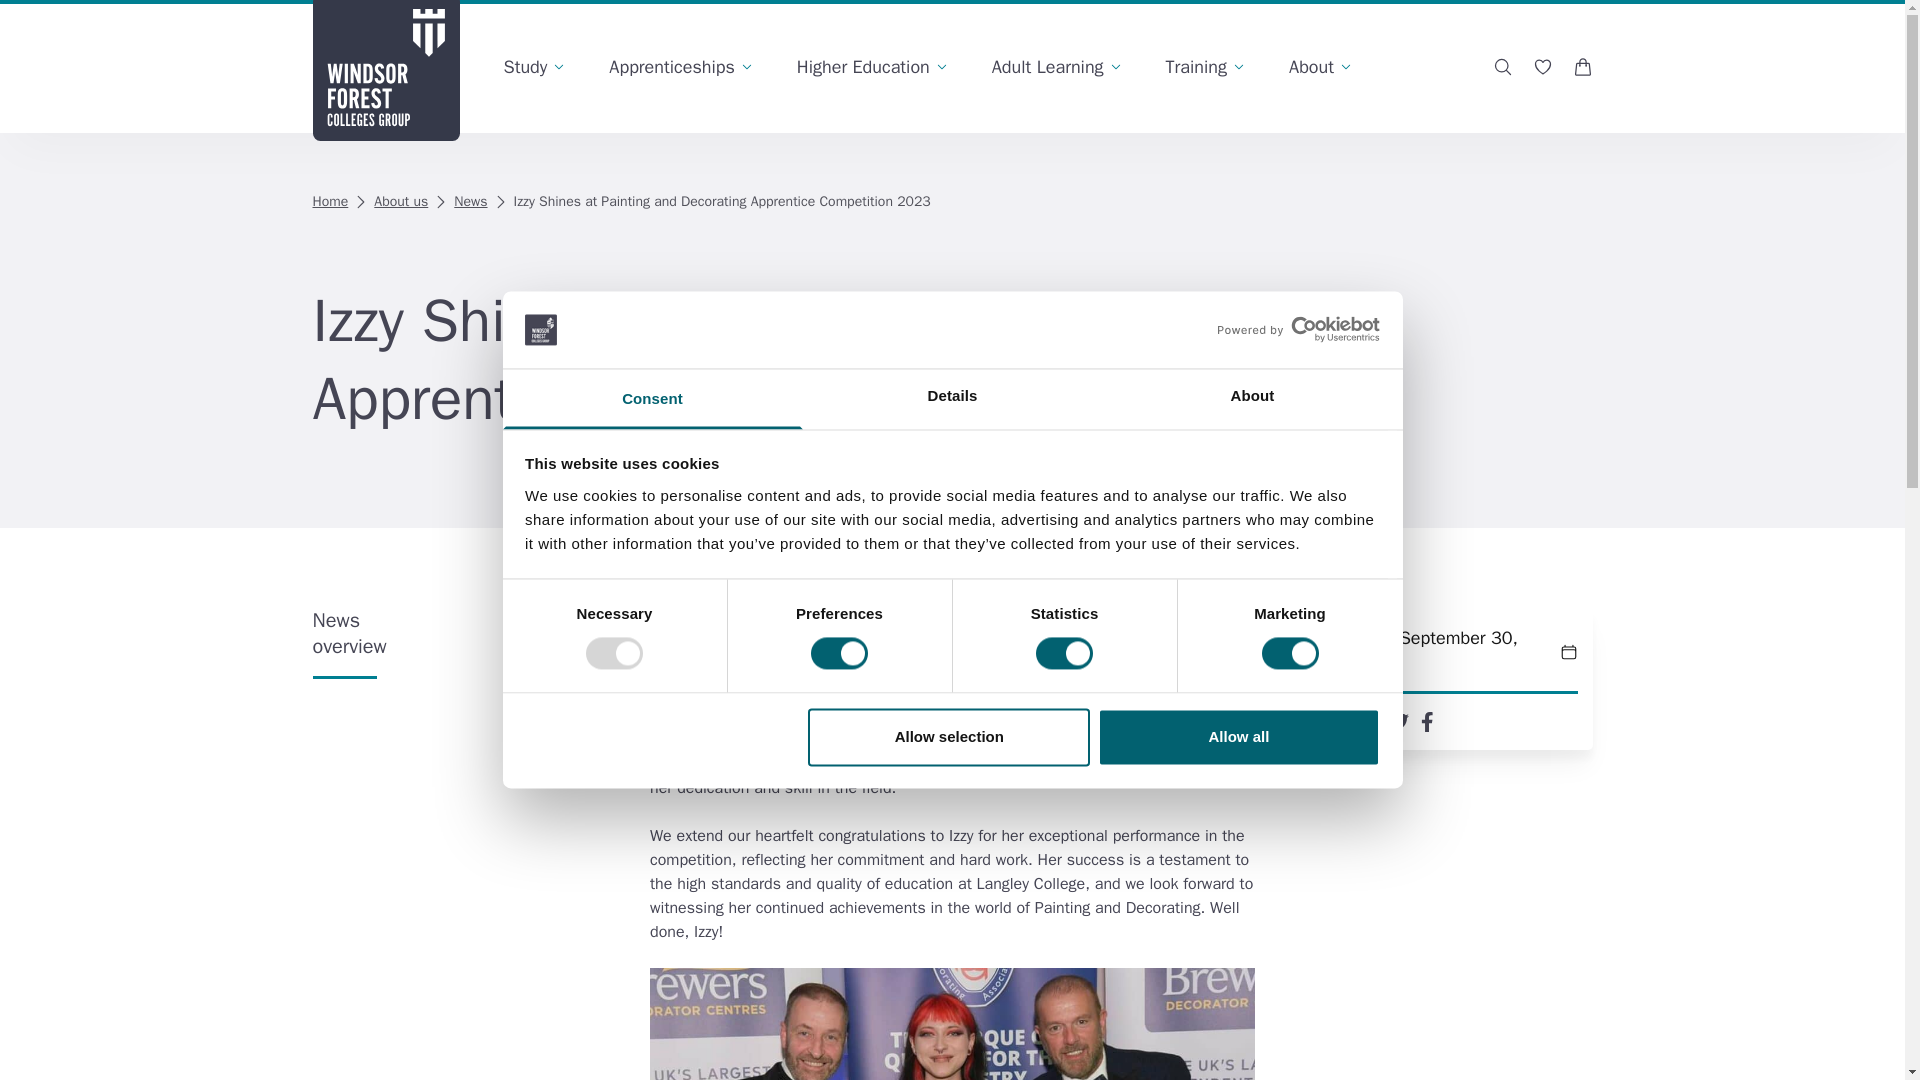  I want to click on Consent, so click(652, 398).